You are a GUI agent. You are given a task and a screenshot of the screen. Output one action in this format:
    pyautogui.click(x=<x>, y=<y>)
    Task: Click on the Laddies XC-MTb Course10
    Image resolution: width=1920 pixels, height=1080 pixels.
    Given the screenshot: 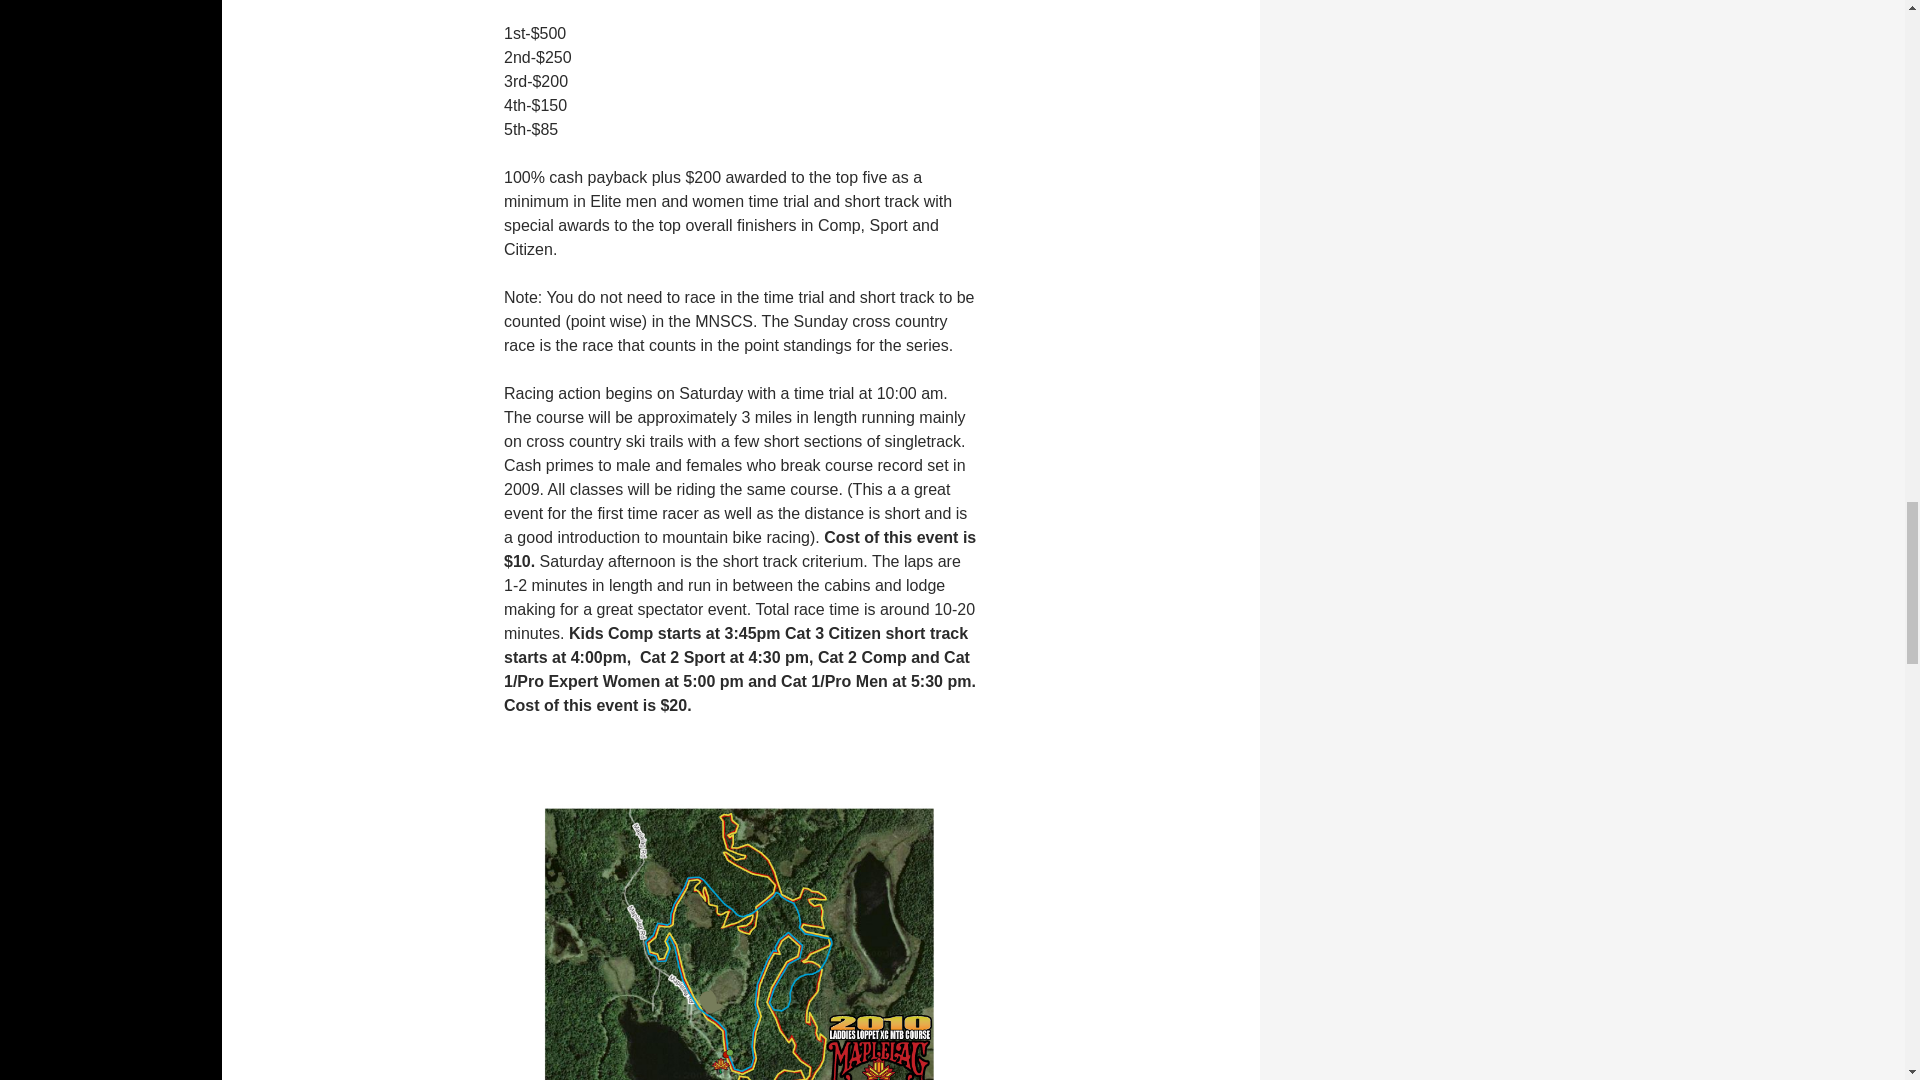 What is the action you would take?
    pyautogui.click(x=740, y=934)
    